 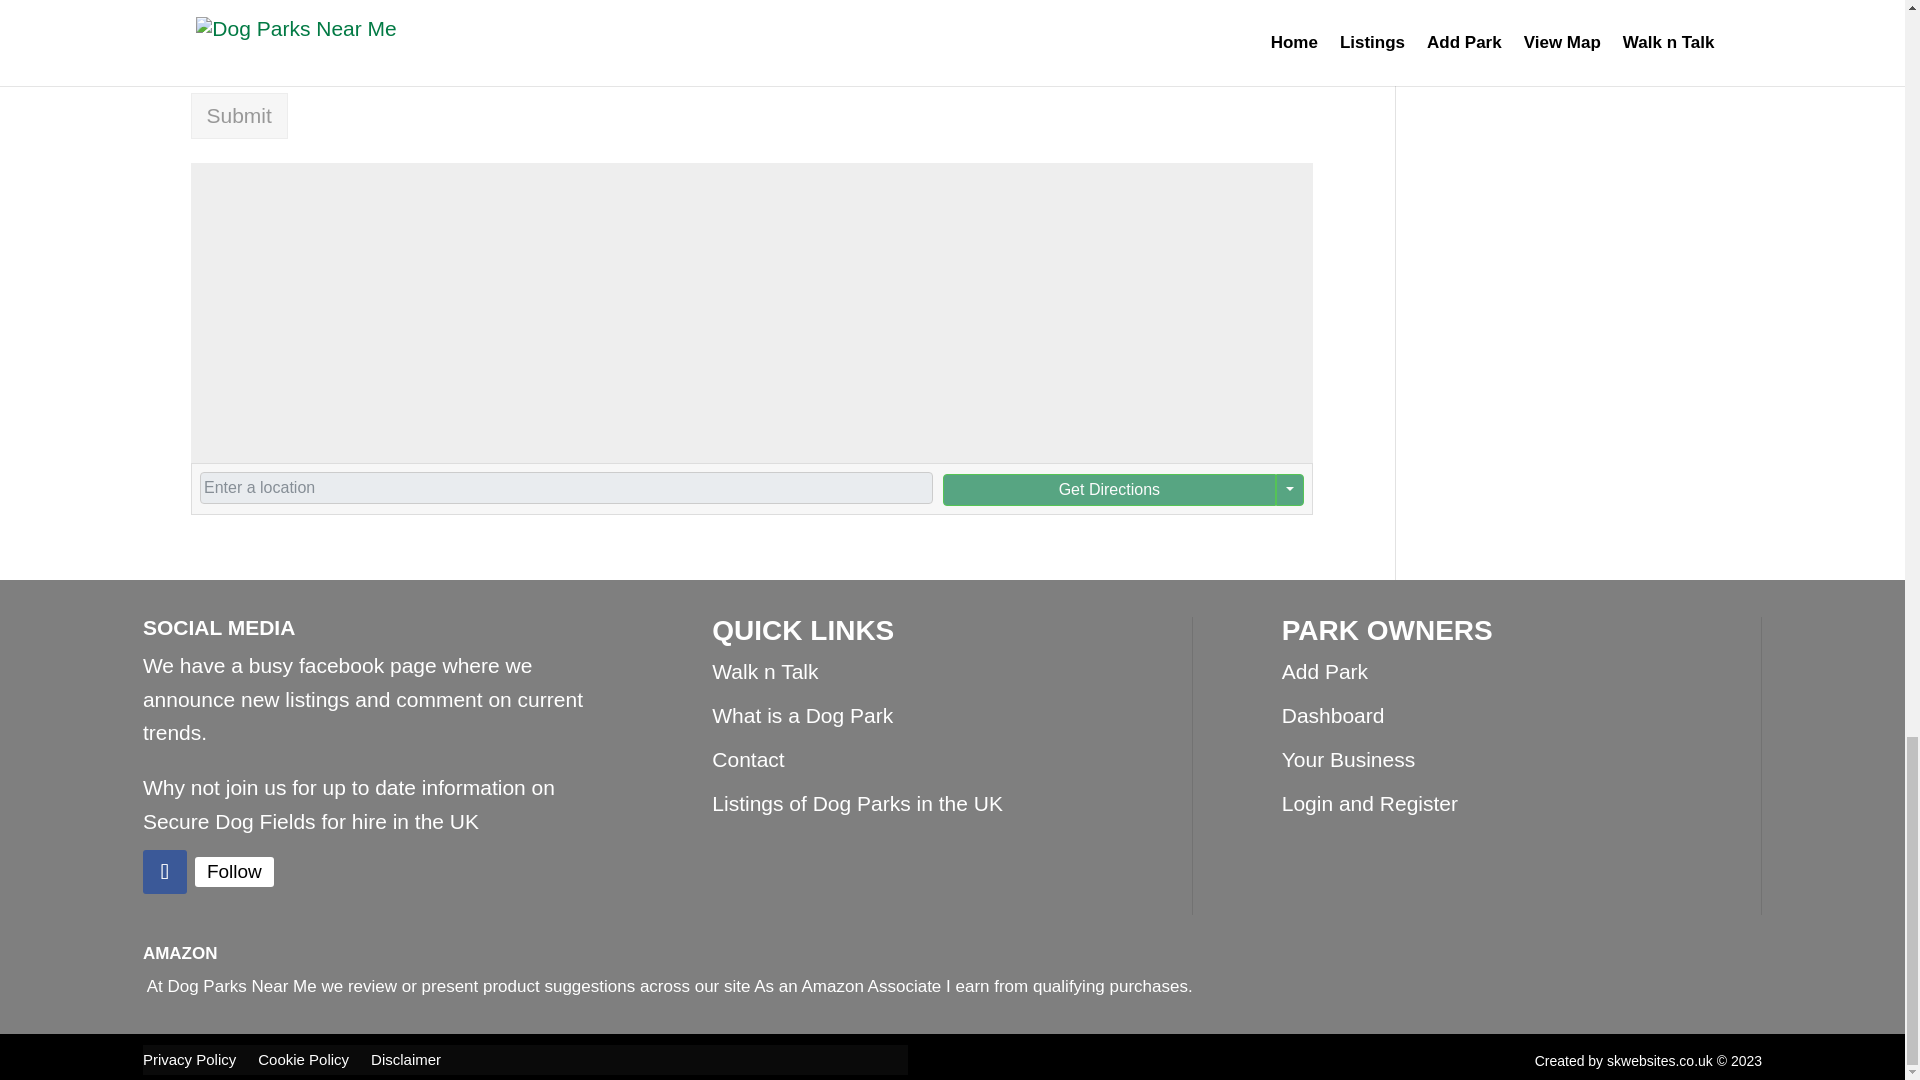 I want to click on Facebook, so click(x=234, y=872).